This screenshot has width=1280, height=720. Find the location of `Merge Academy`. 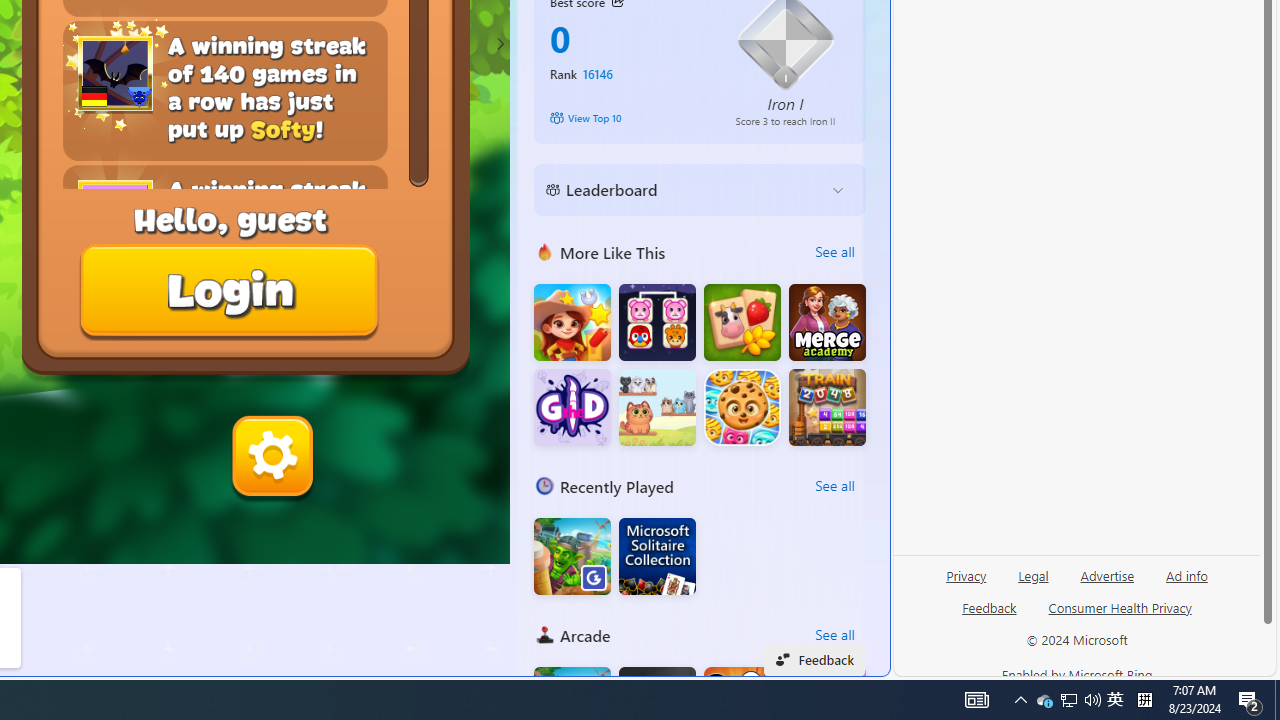

Merge Academy is located at coordinates (827, 322).